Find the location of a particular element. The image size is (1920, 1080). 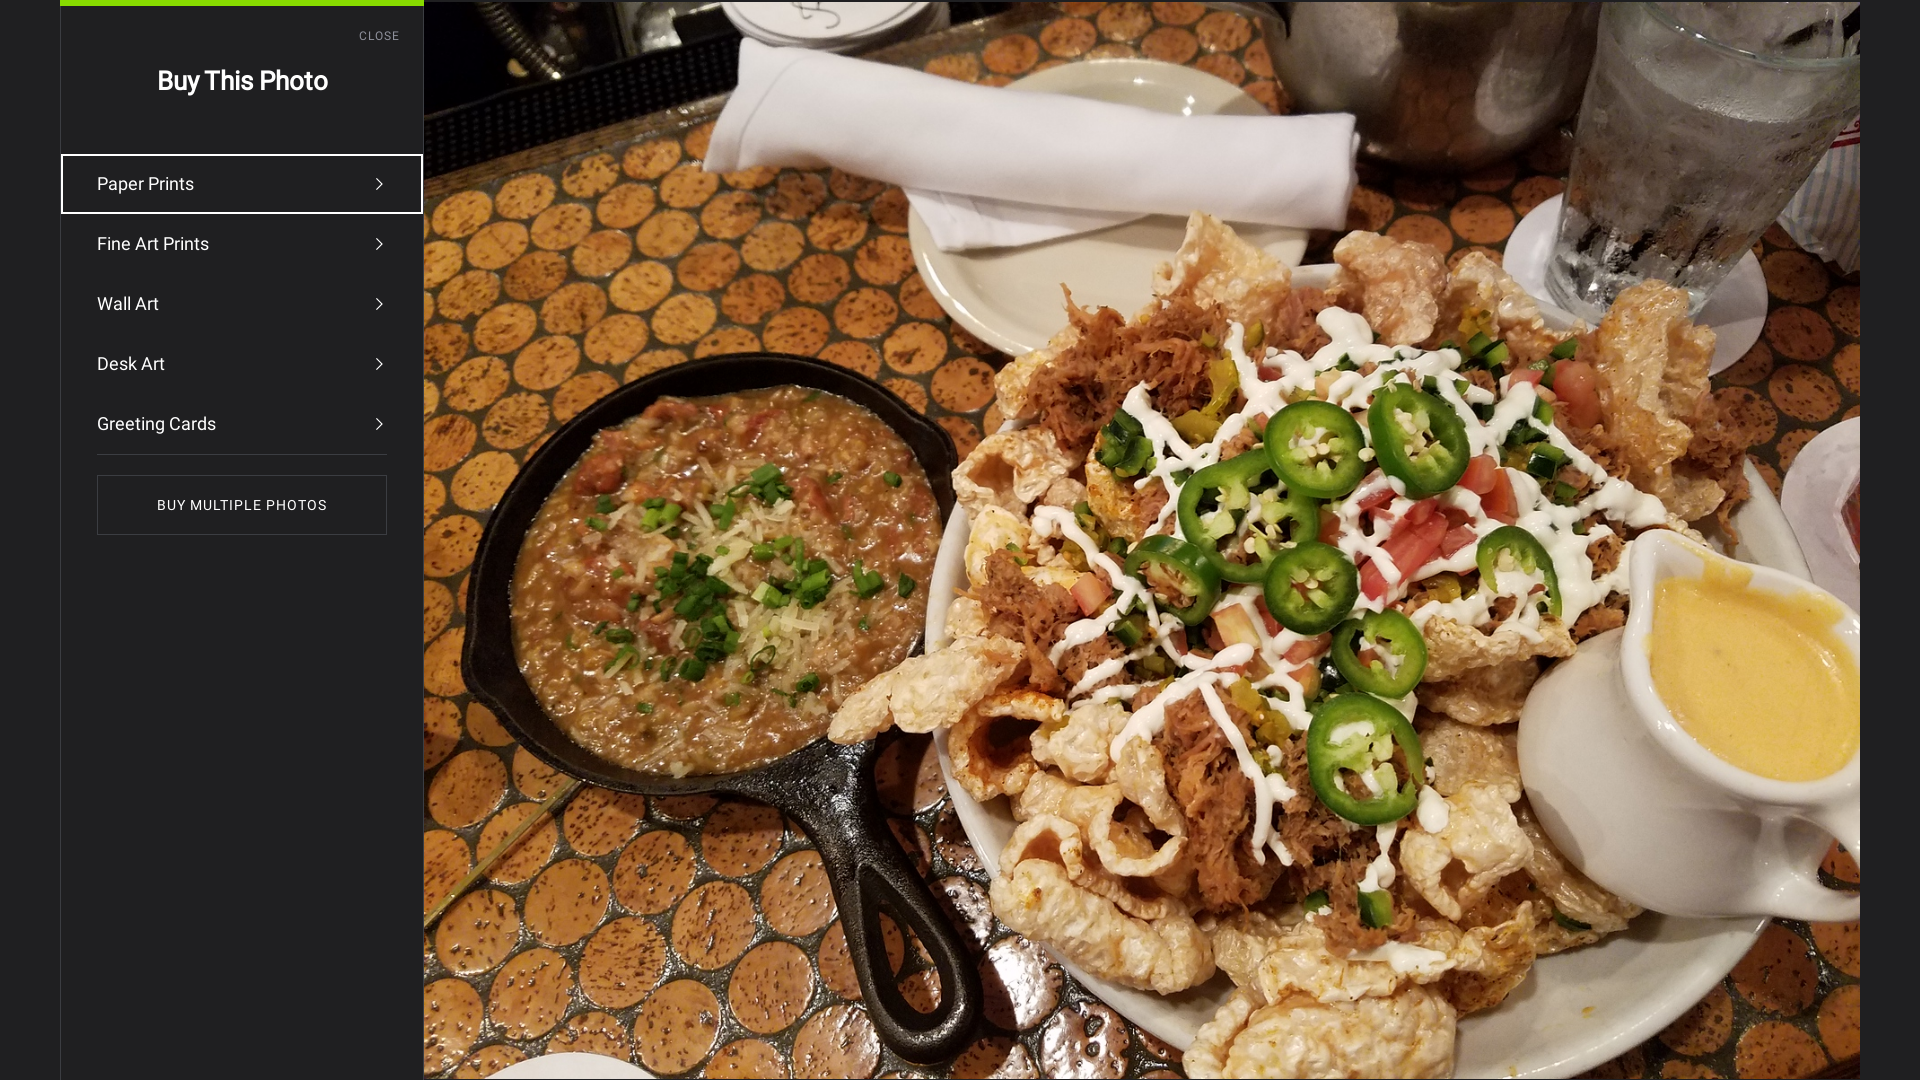

BUY PHOTOS is located at coordinates (1786, 543).